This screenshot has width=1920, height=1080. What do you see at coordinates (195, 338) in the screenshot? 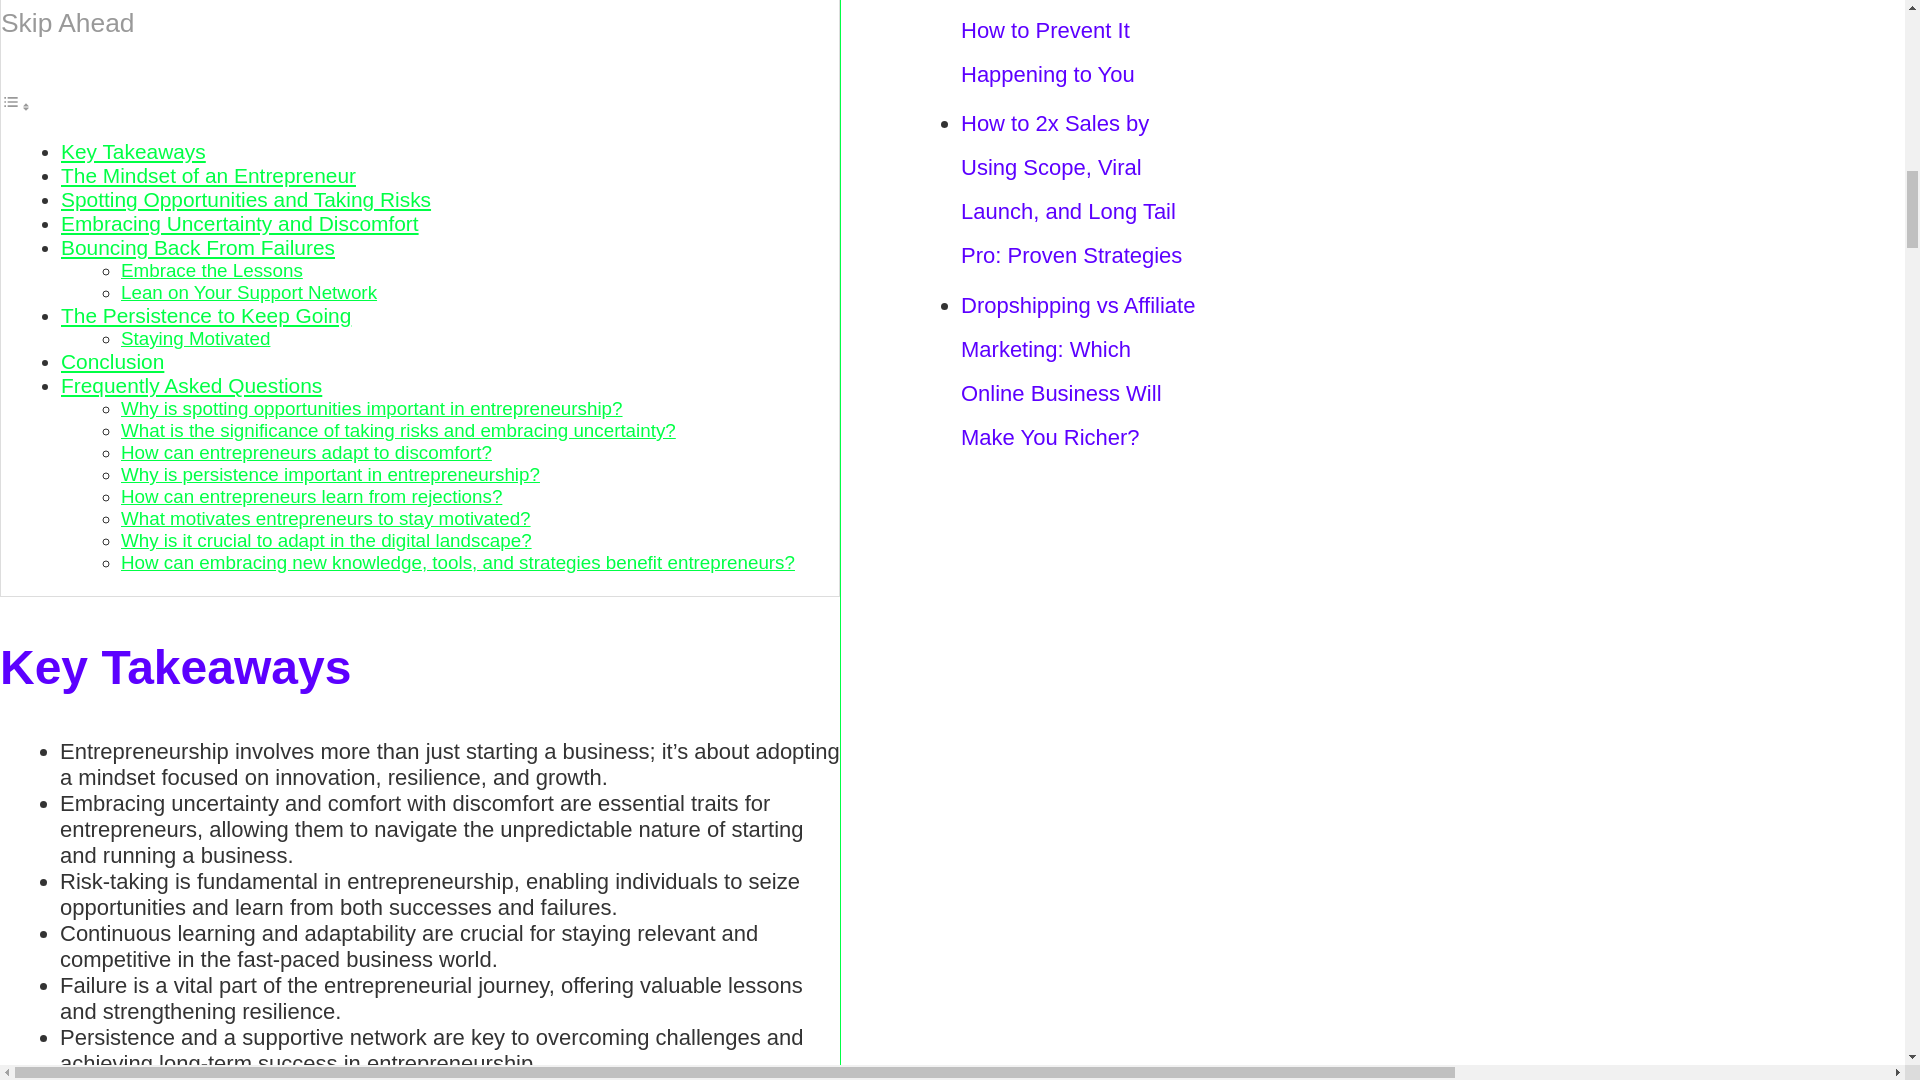
I see `Staying Motivated` at bounding box center [195, 338].